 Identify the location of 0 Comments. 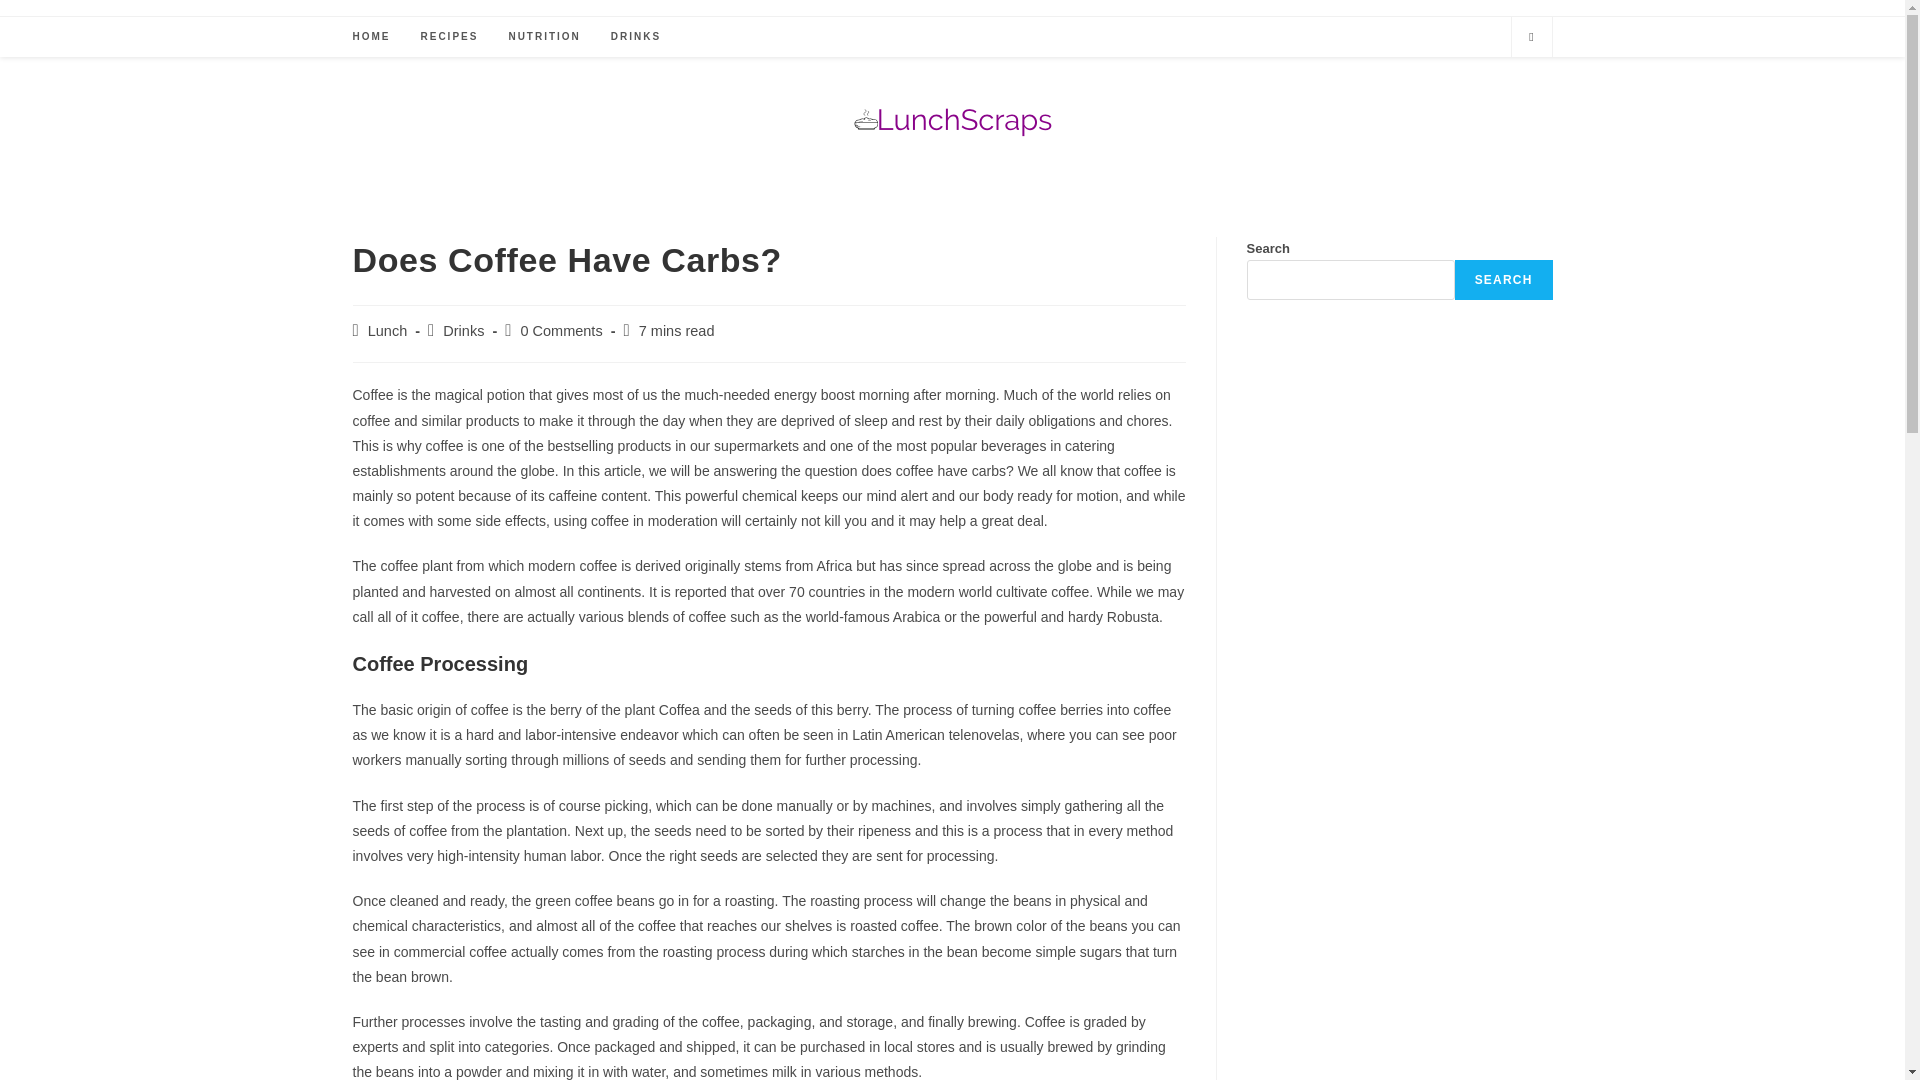
(561, 330).